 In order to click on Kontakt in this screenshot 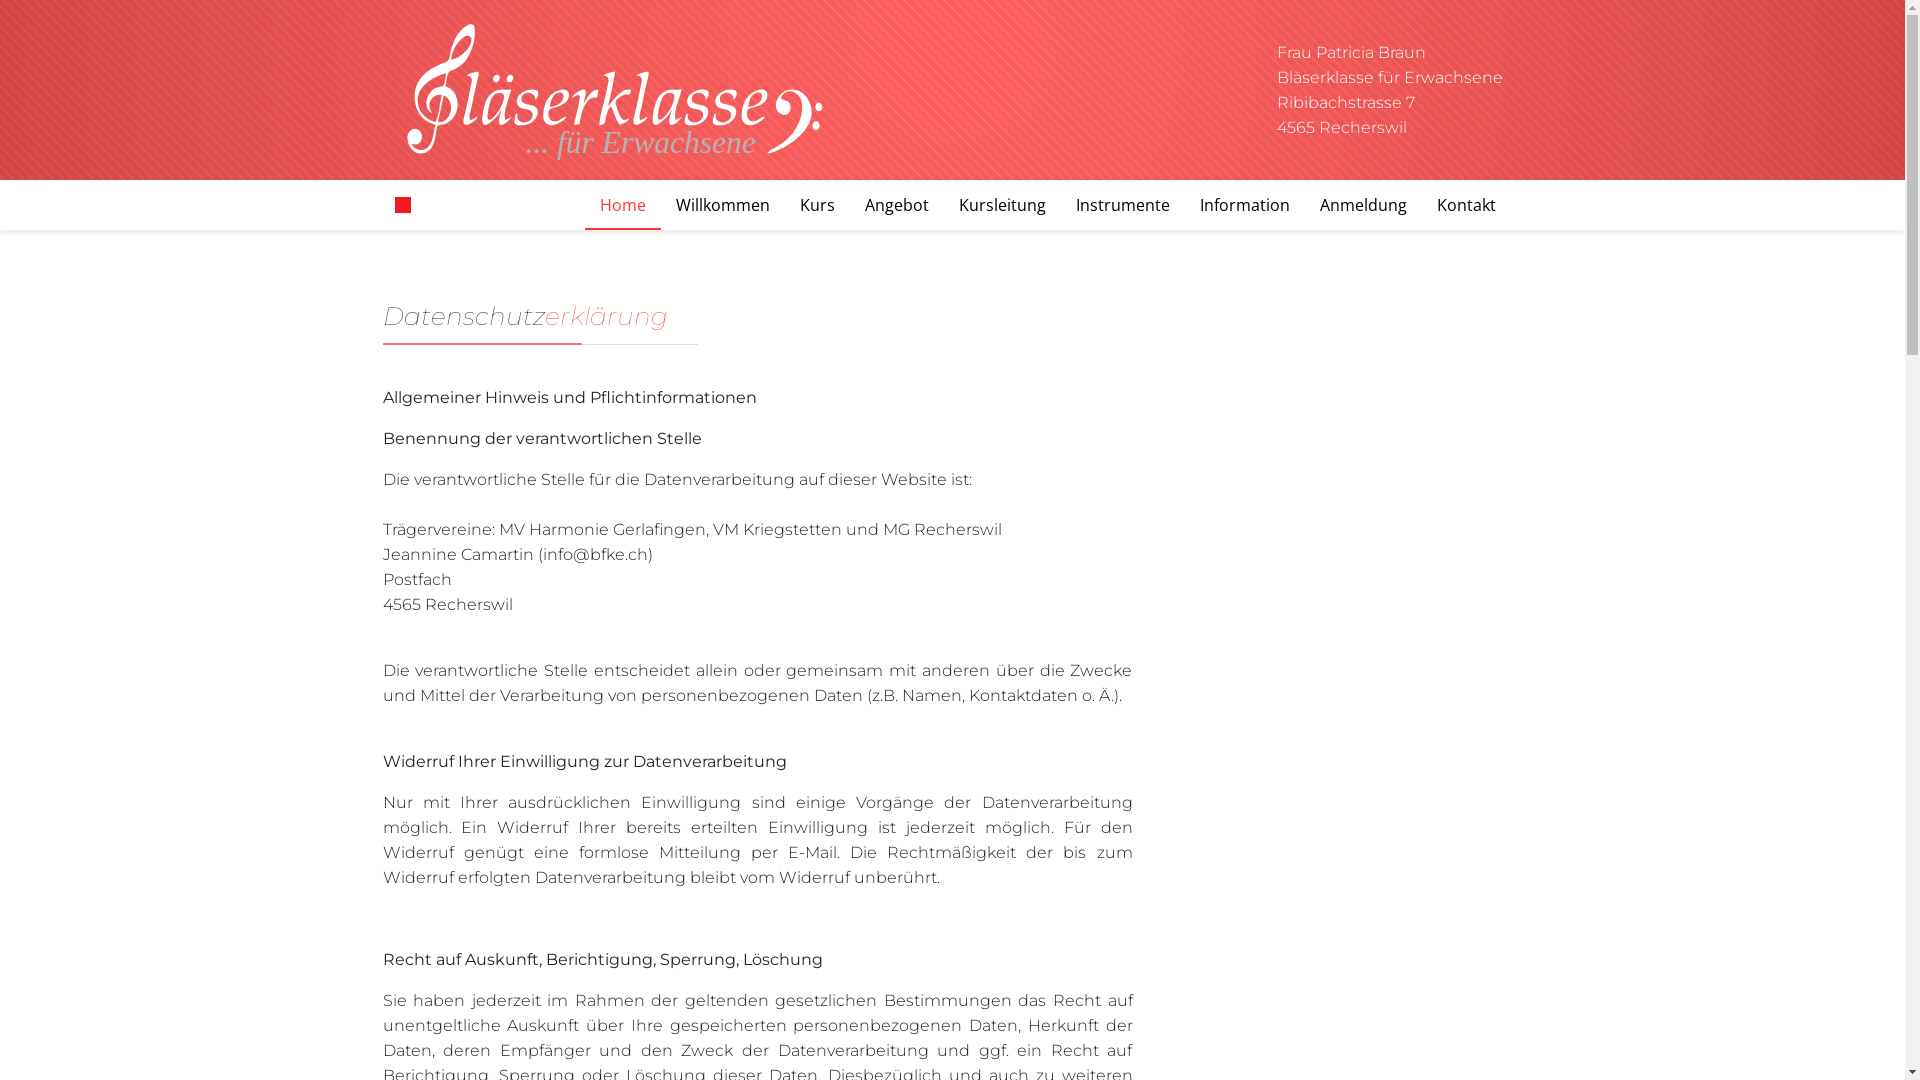, I will do `click(1466, 205)`.